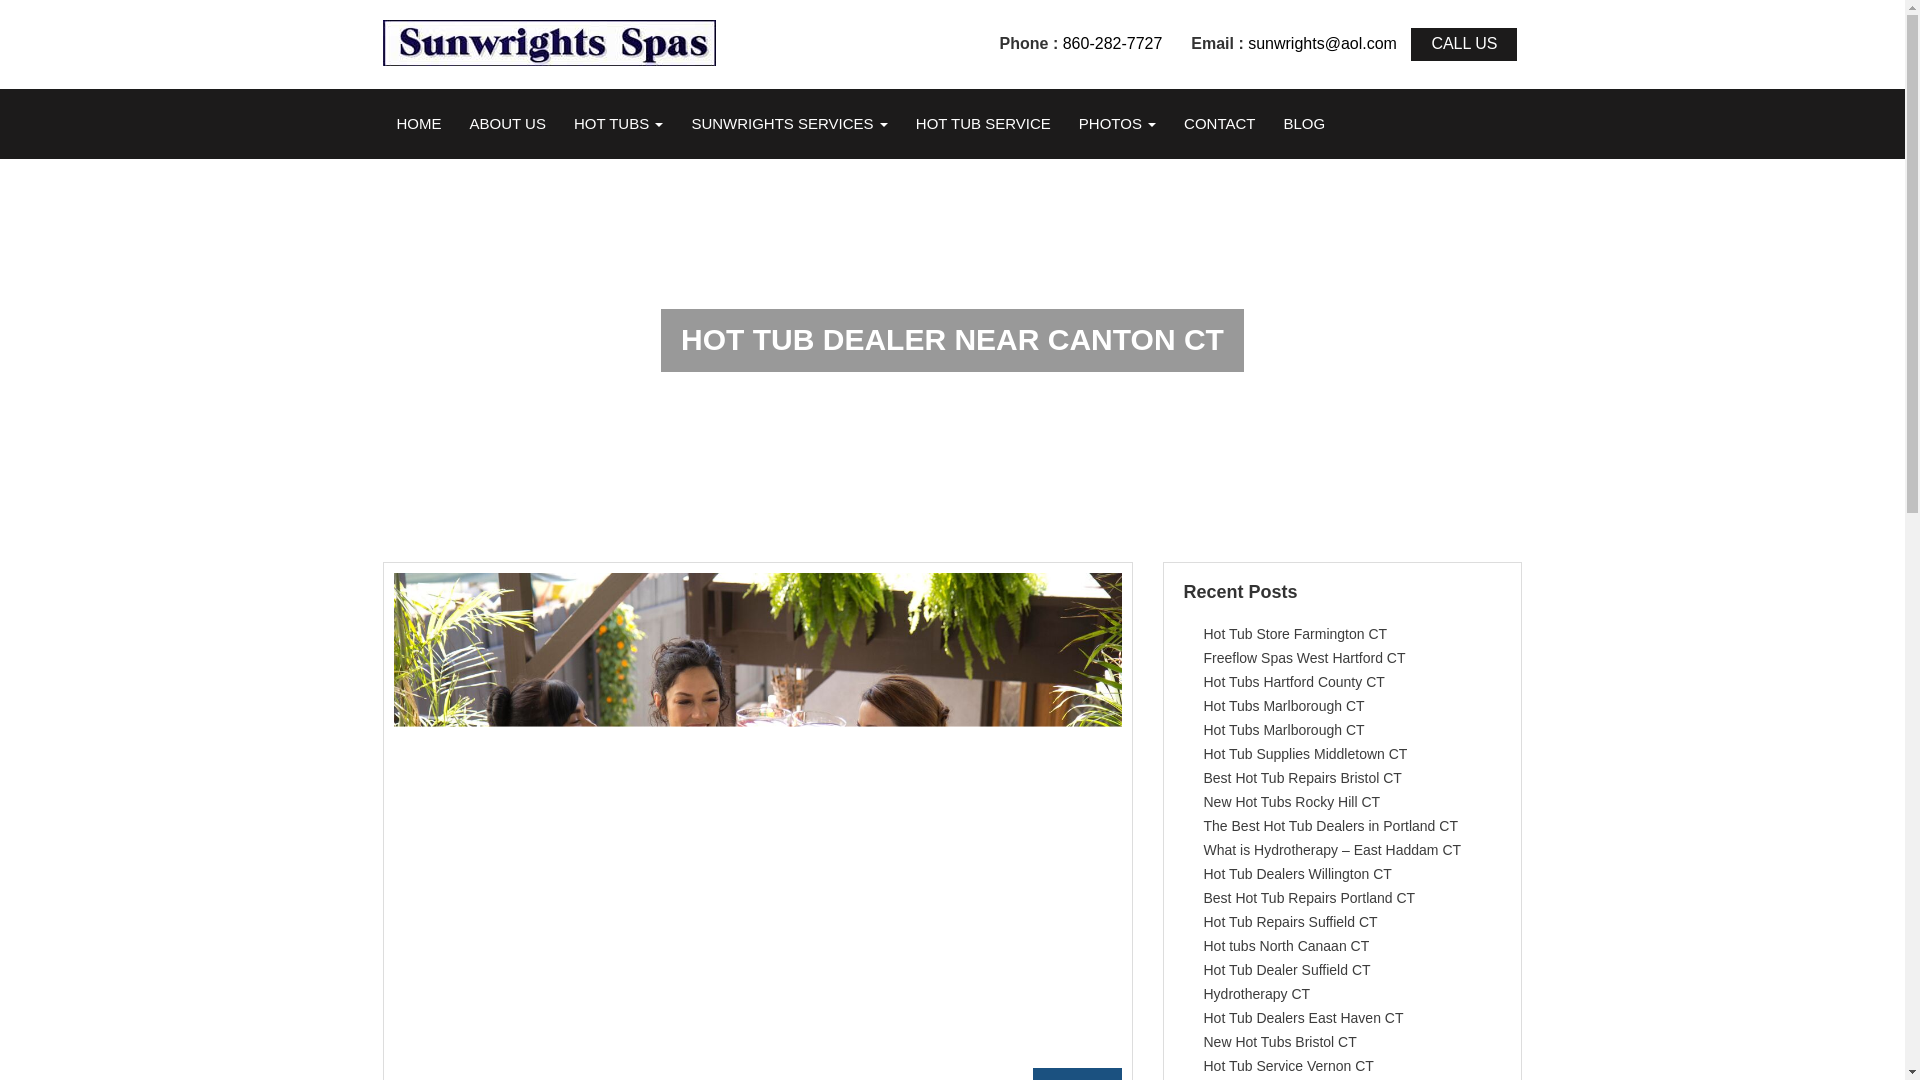 Image resolution: width=1920 pixels, height=1080 pixels. Describe the element at coordinates (788, 123) in the screenshot. I see `Sunwrights Services` at that location.